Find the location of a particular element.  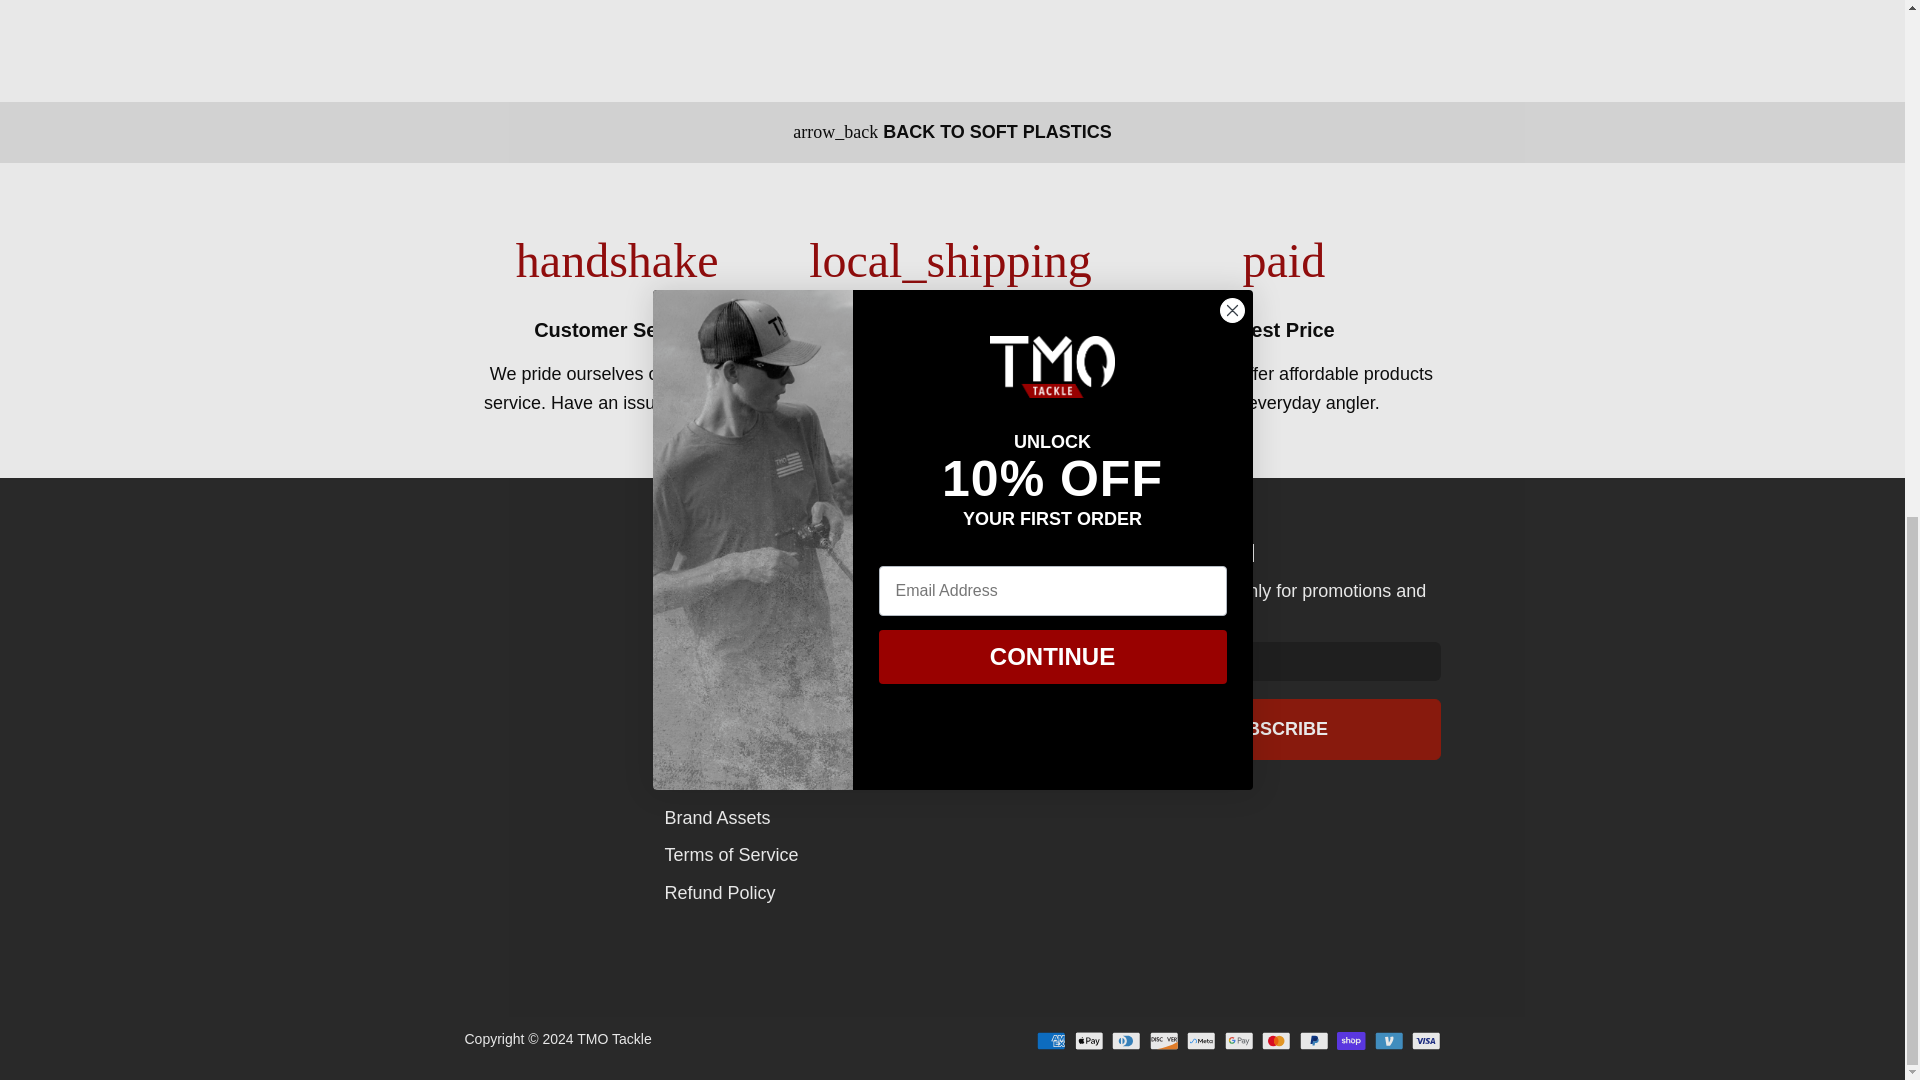

PayPal is located at coordinates (1314, 1040).